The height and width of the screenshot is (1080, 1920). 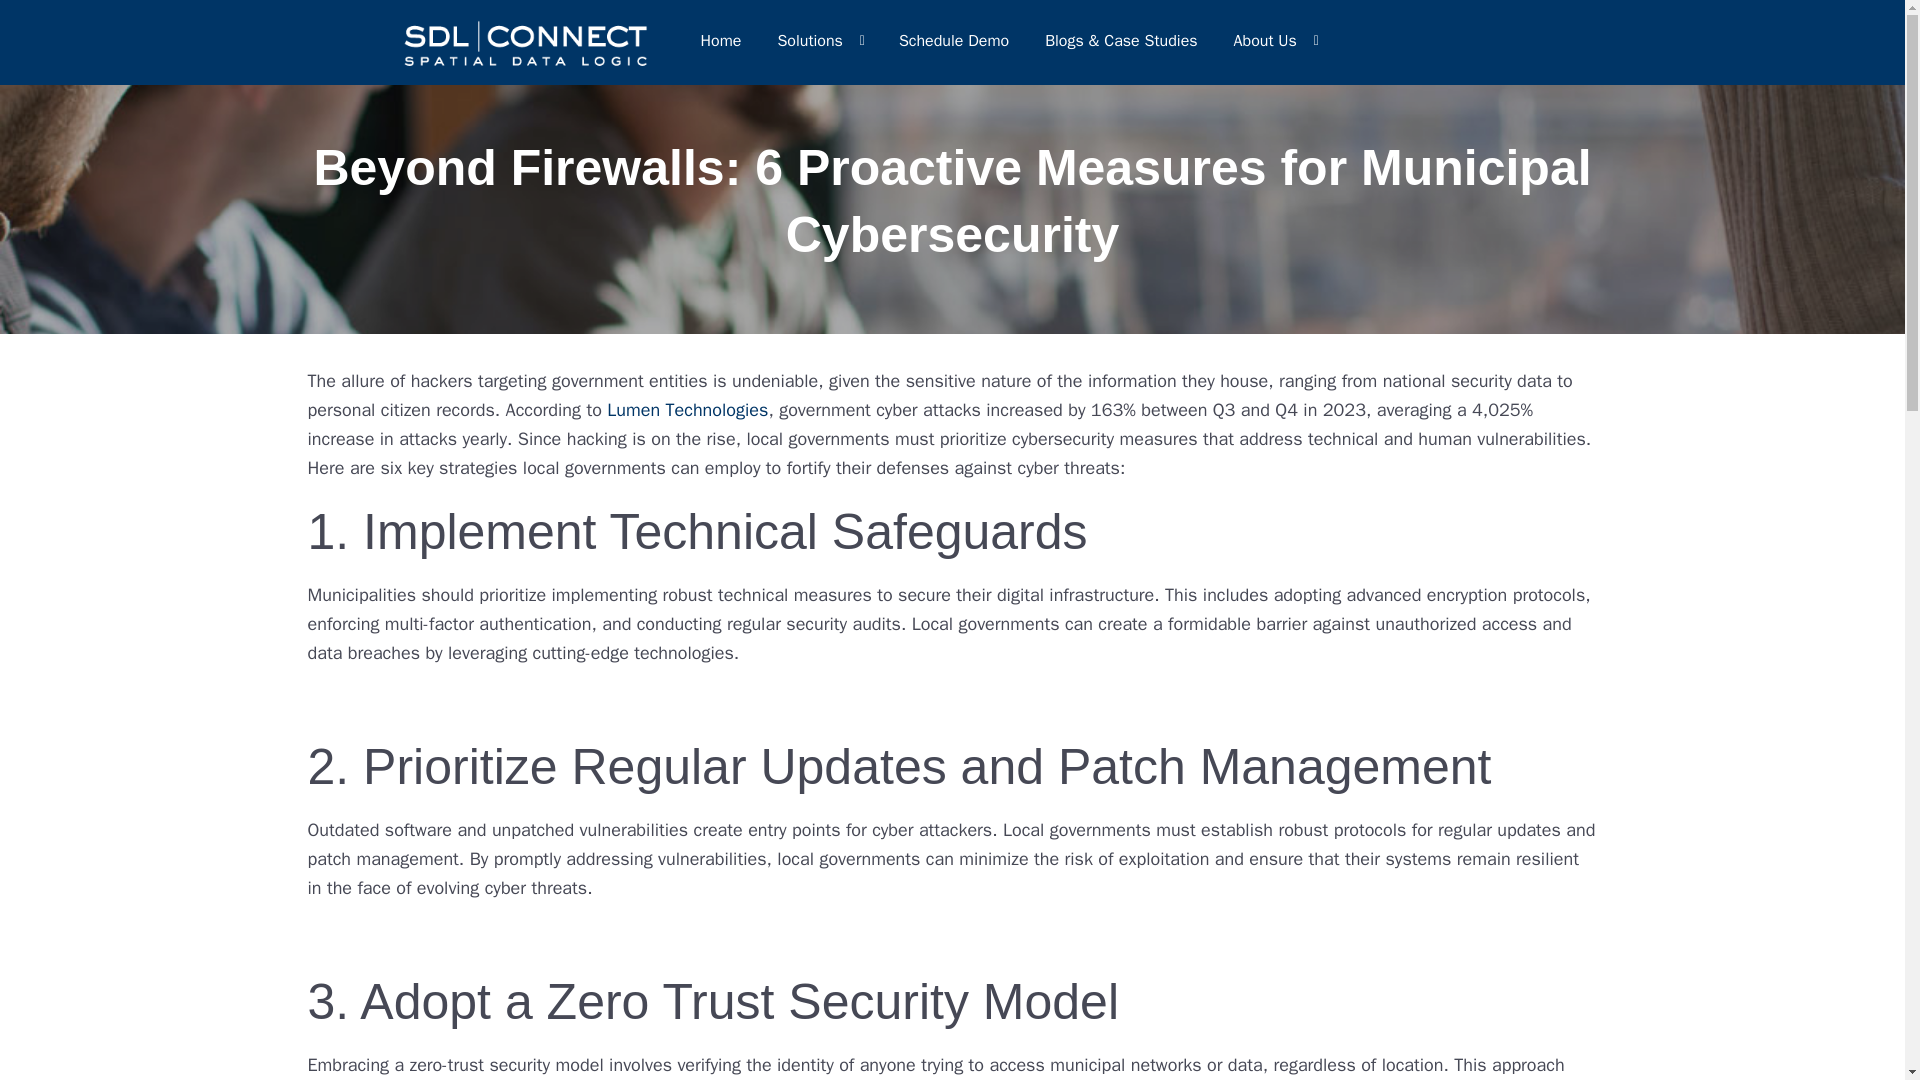 What do you see at coordinates (687, 410) in the screenshot?
I see `Lumen Technologies` at bounding box center [687, 410].